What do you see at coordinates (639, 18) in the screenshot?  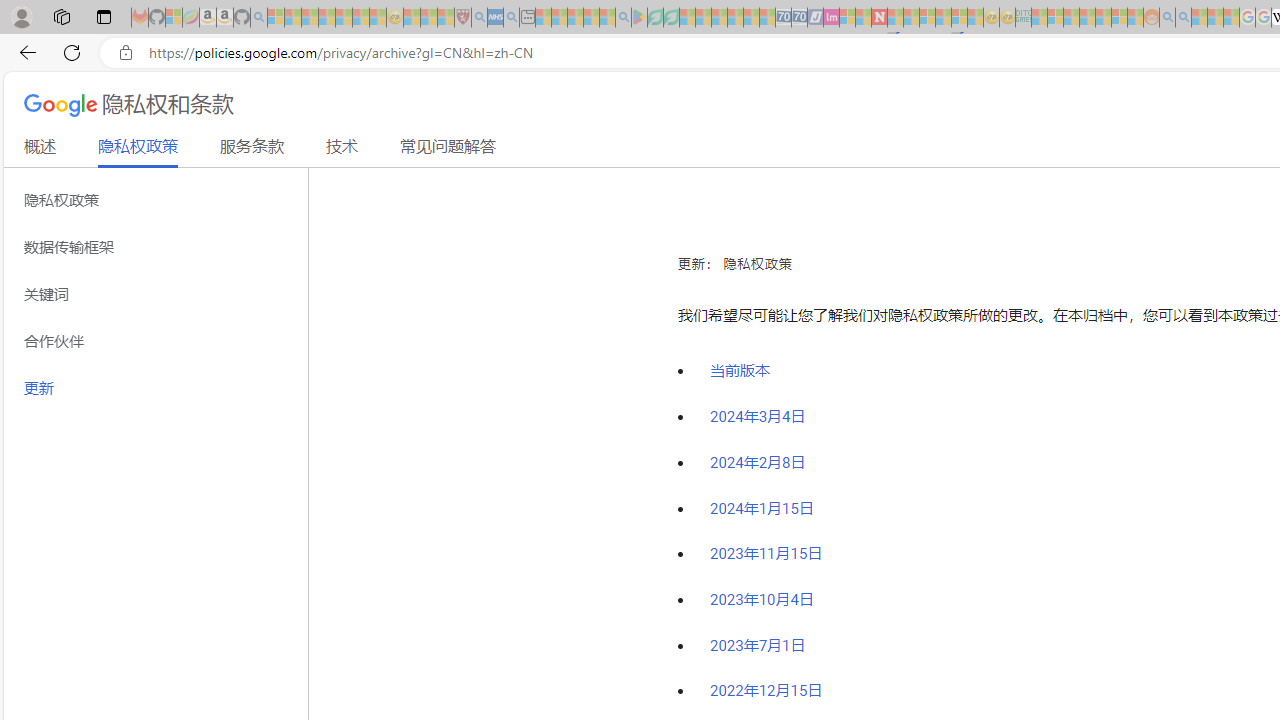 I see `Bluey: Let's Play! - Apps on Google Play - Sleeping` at bounding box center [639, 18].